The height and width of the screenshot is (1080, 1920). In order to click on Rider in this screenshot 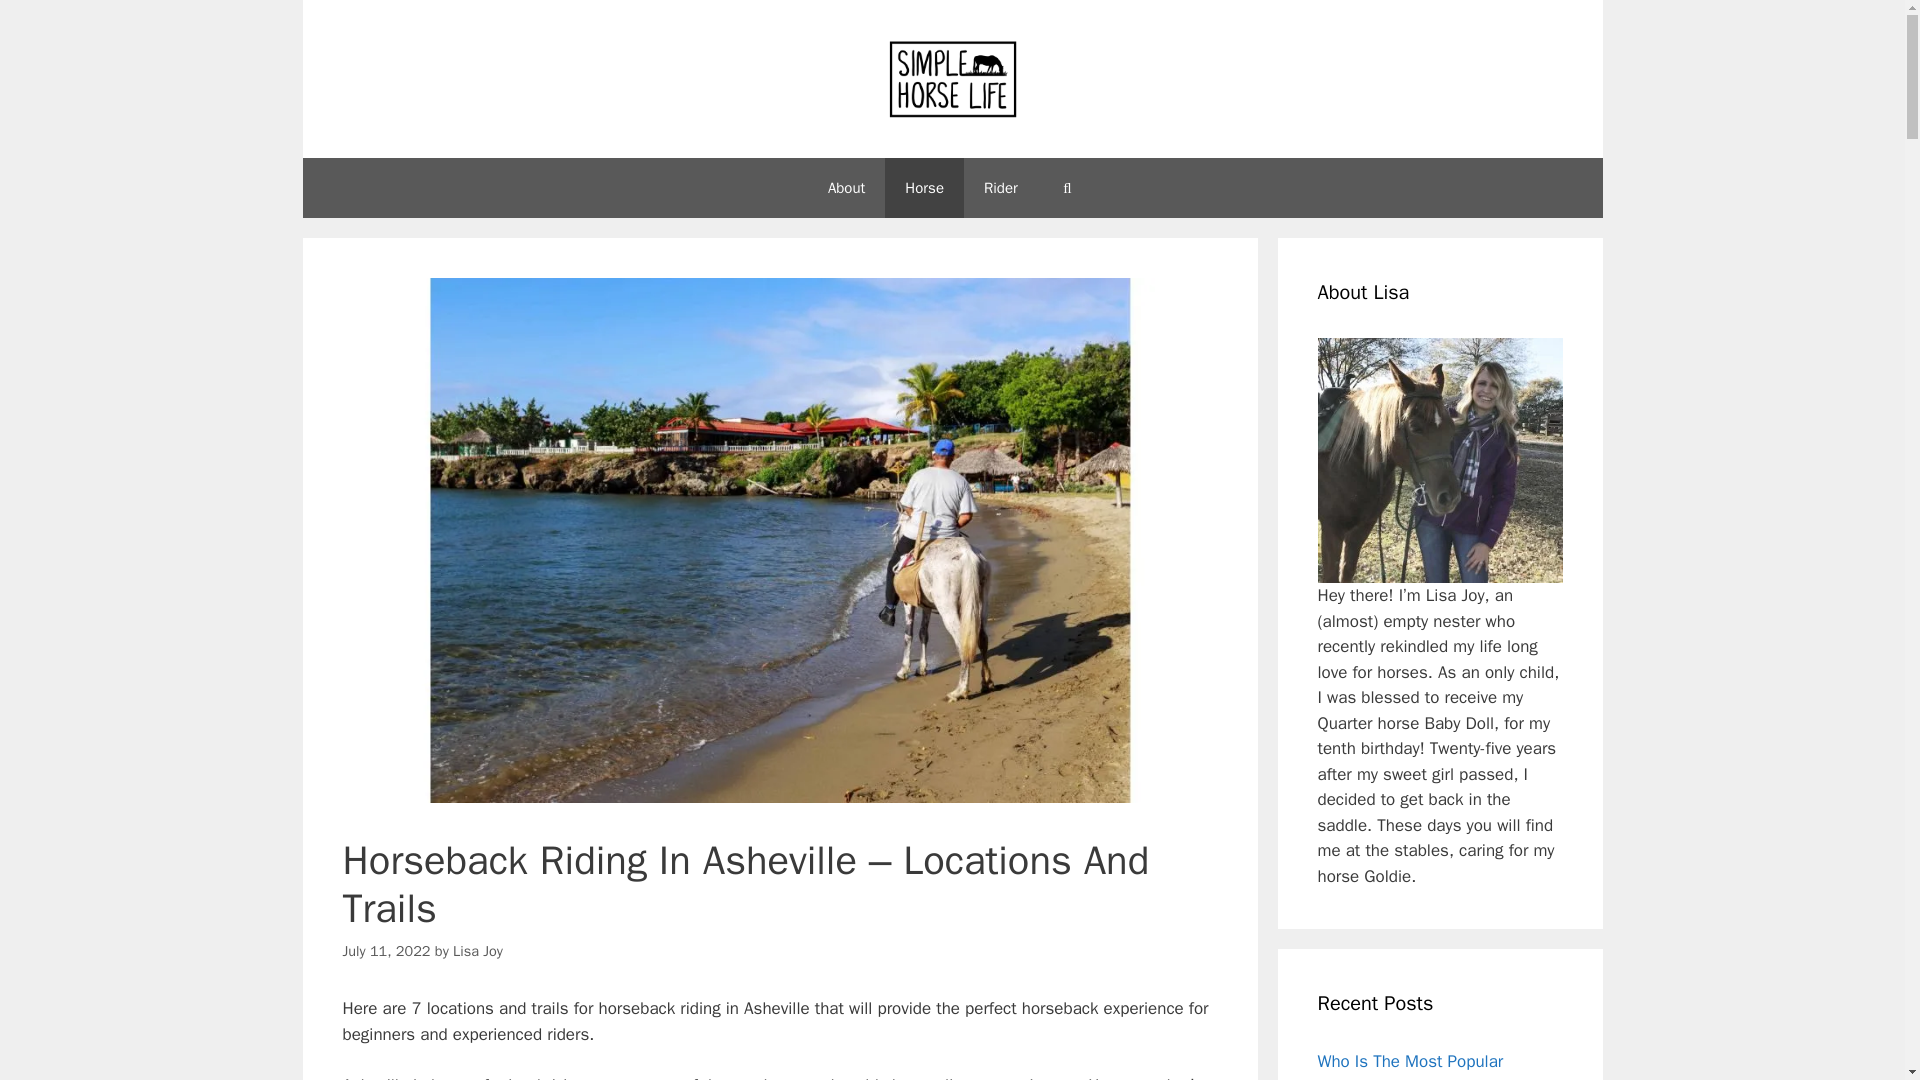, I will do `click(1000, 188)`.